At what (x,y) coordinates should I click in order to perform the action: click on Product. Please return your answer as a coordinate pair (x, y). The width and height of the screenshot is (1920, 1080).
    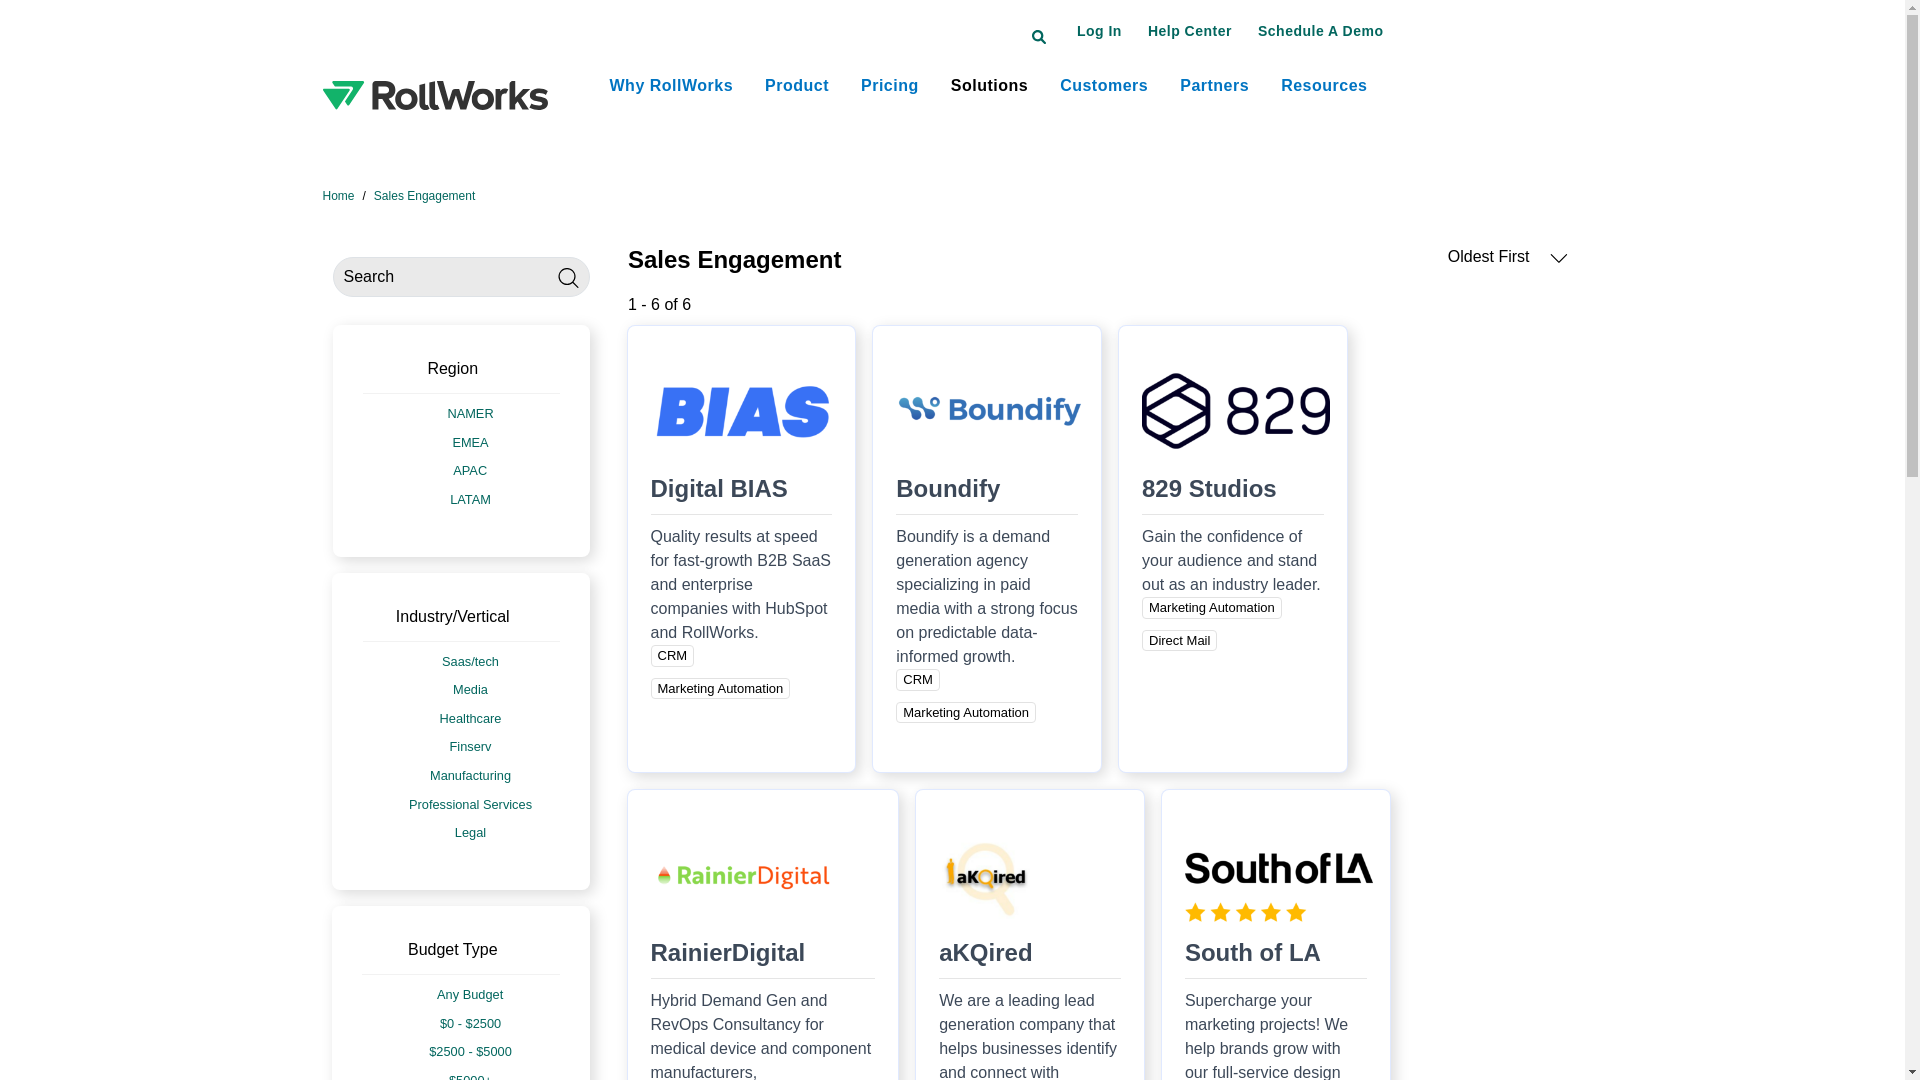
    Looking at the image, I should click on (796, 86).